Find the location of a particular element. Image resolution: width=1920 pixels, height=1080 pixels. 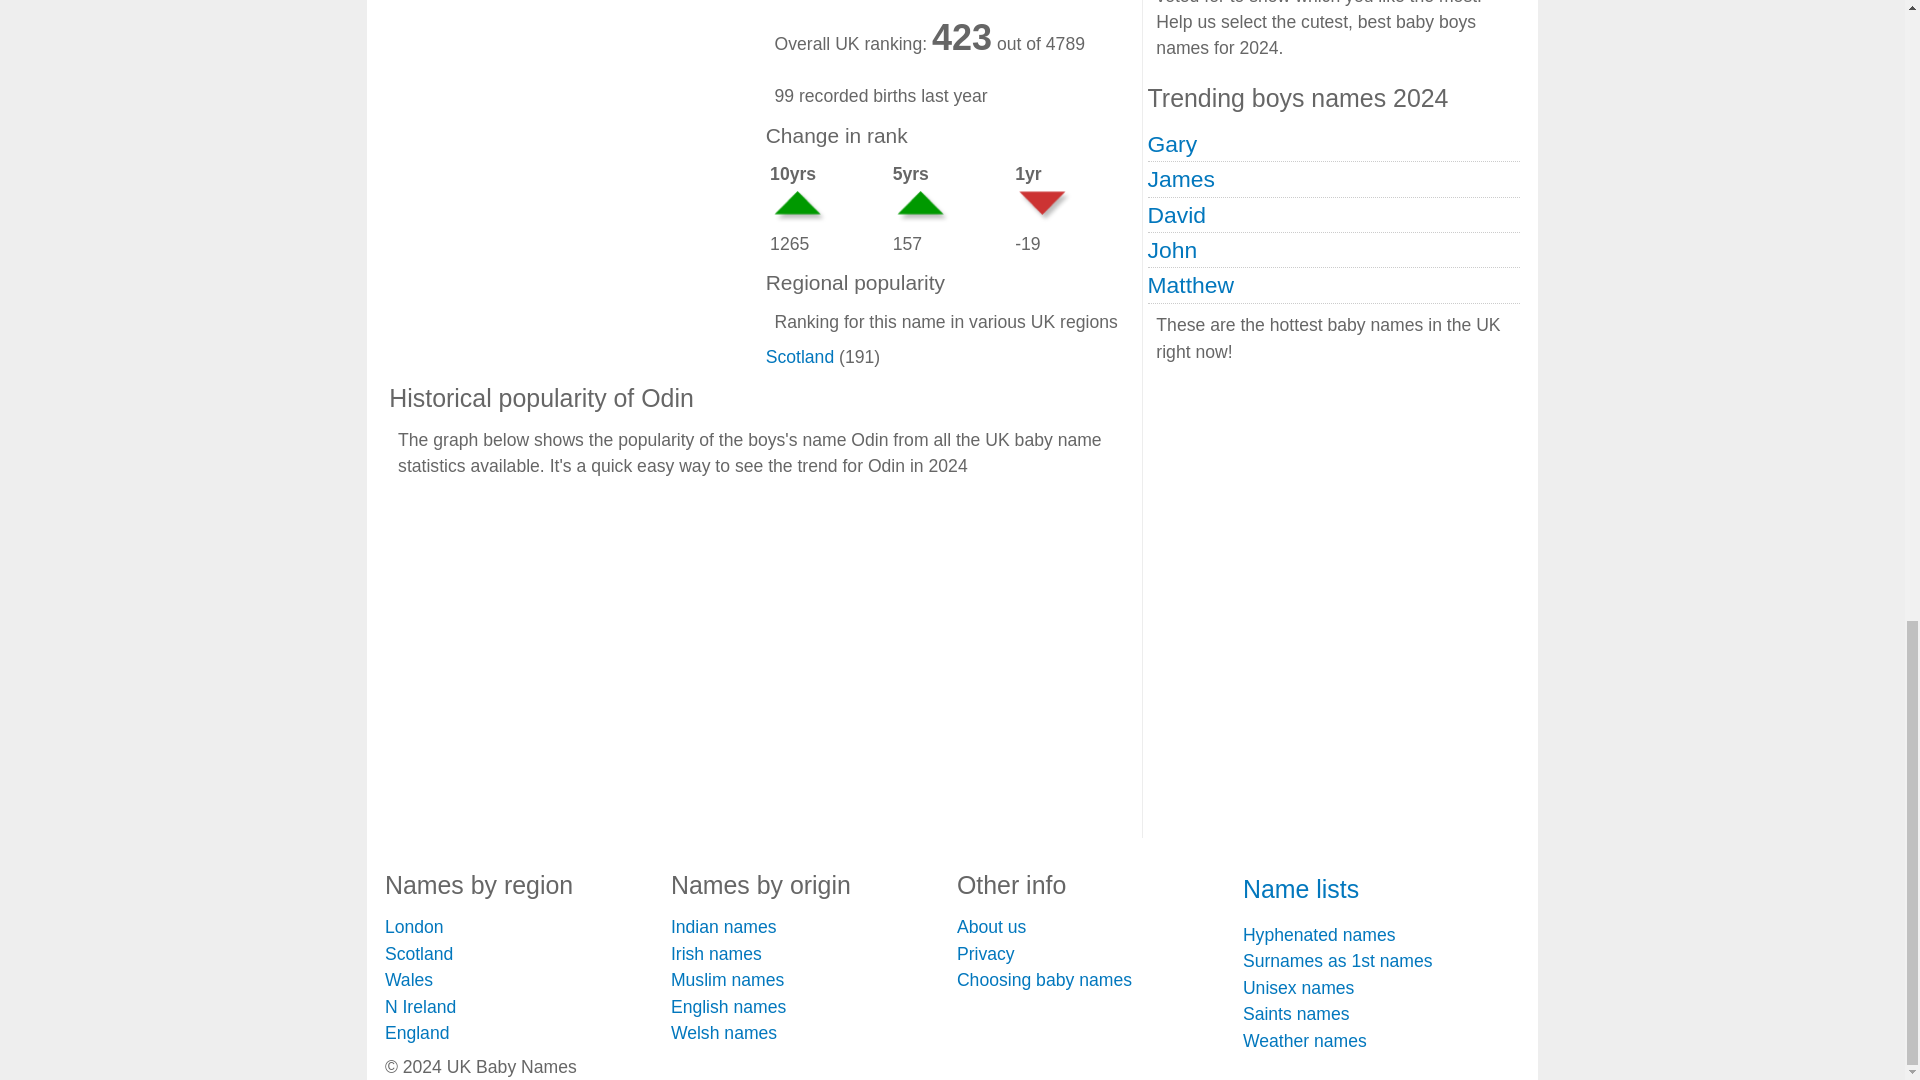

Matthew is located at coordinates (1191, 285).